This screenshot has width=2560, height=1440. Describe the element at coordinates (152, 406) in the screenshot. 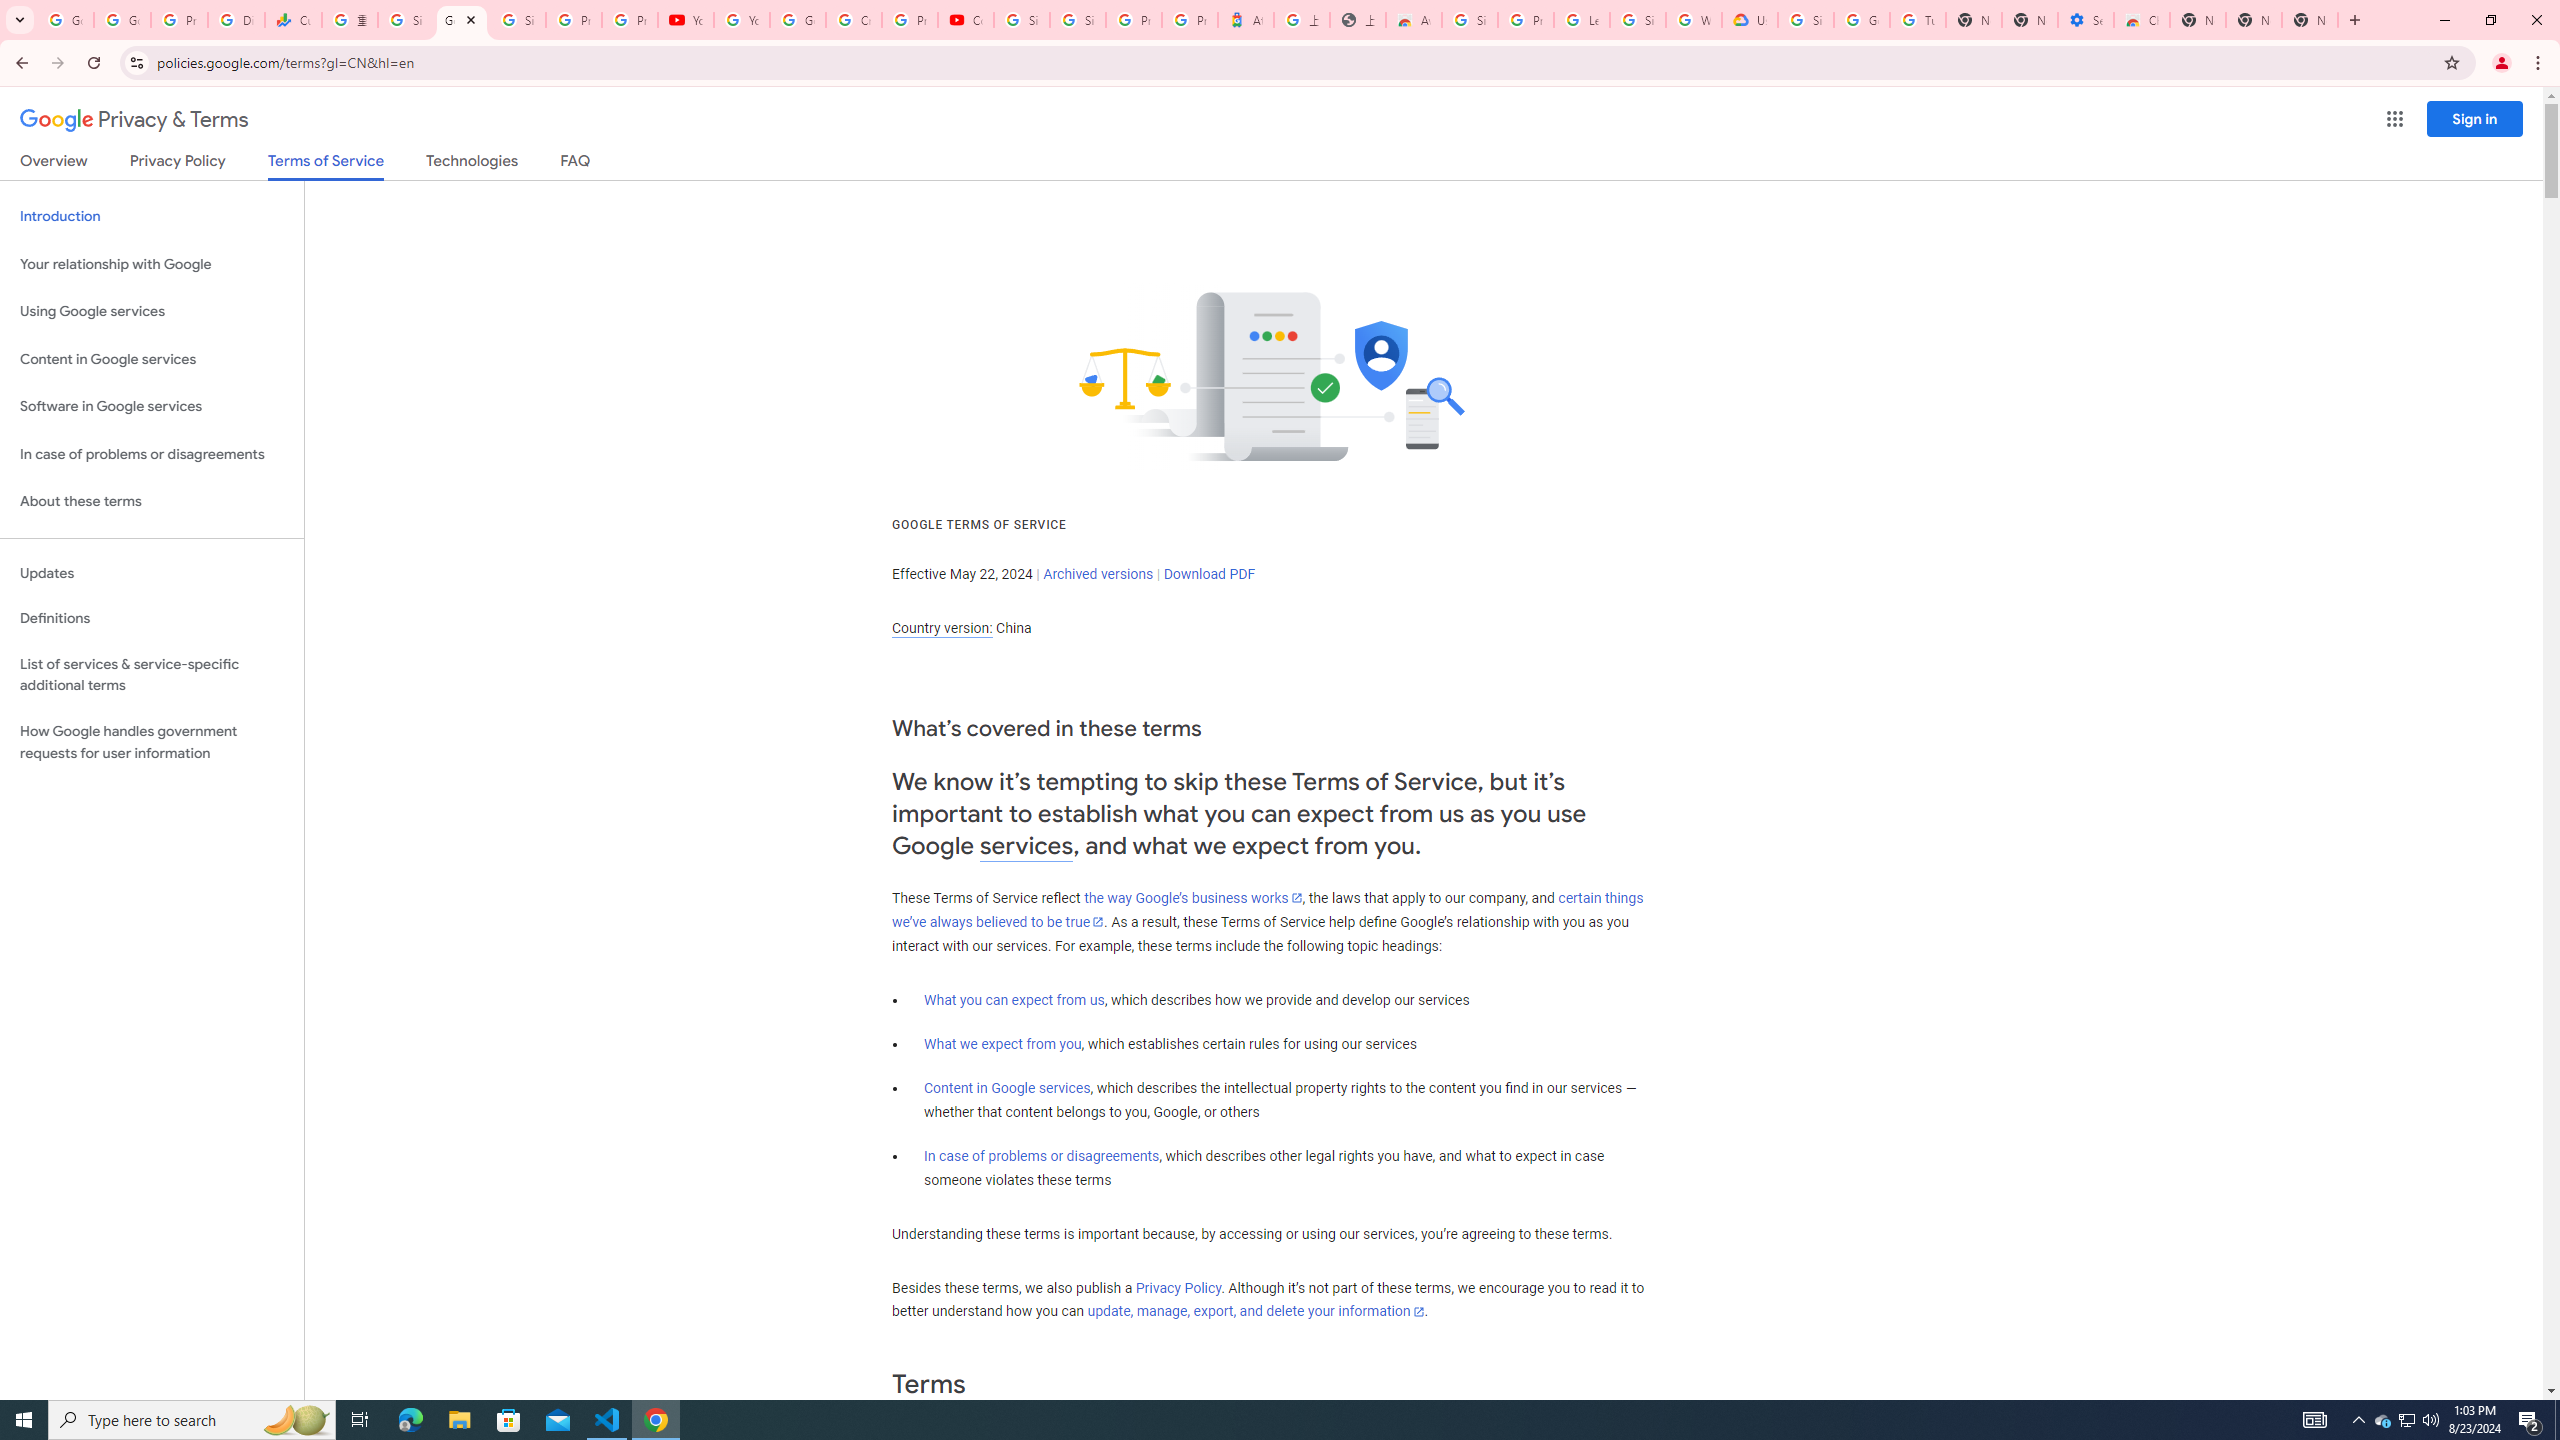

I see `Software in Google services` at that location.